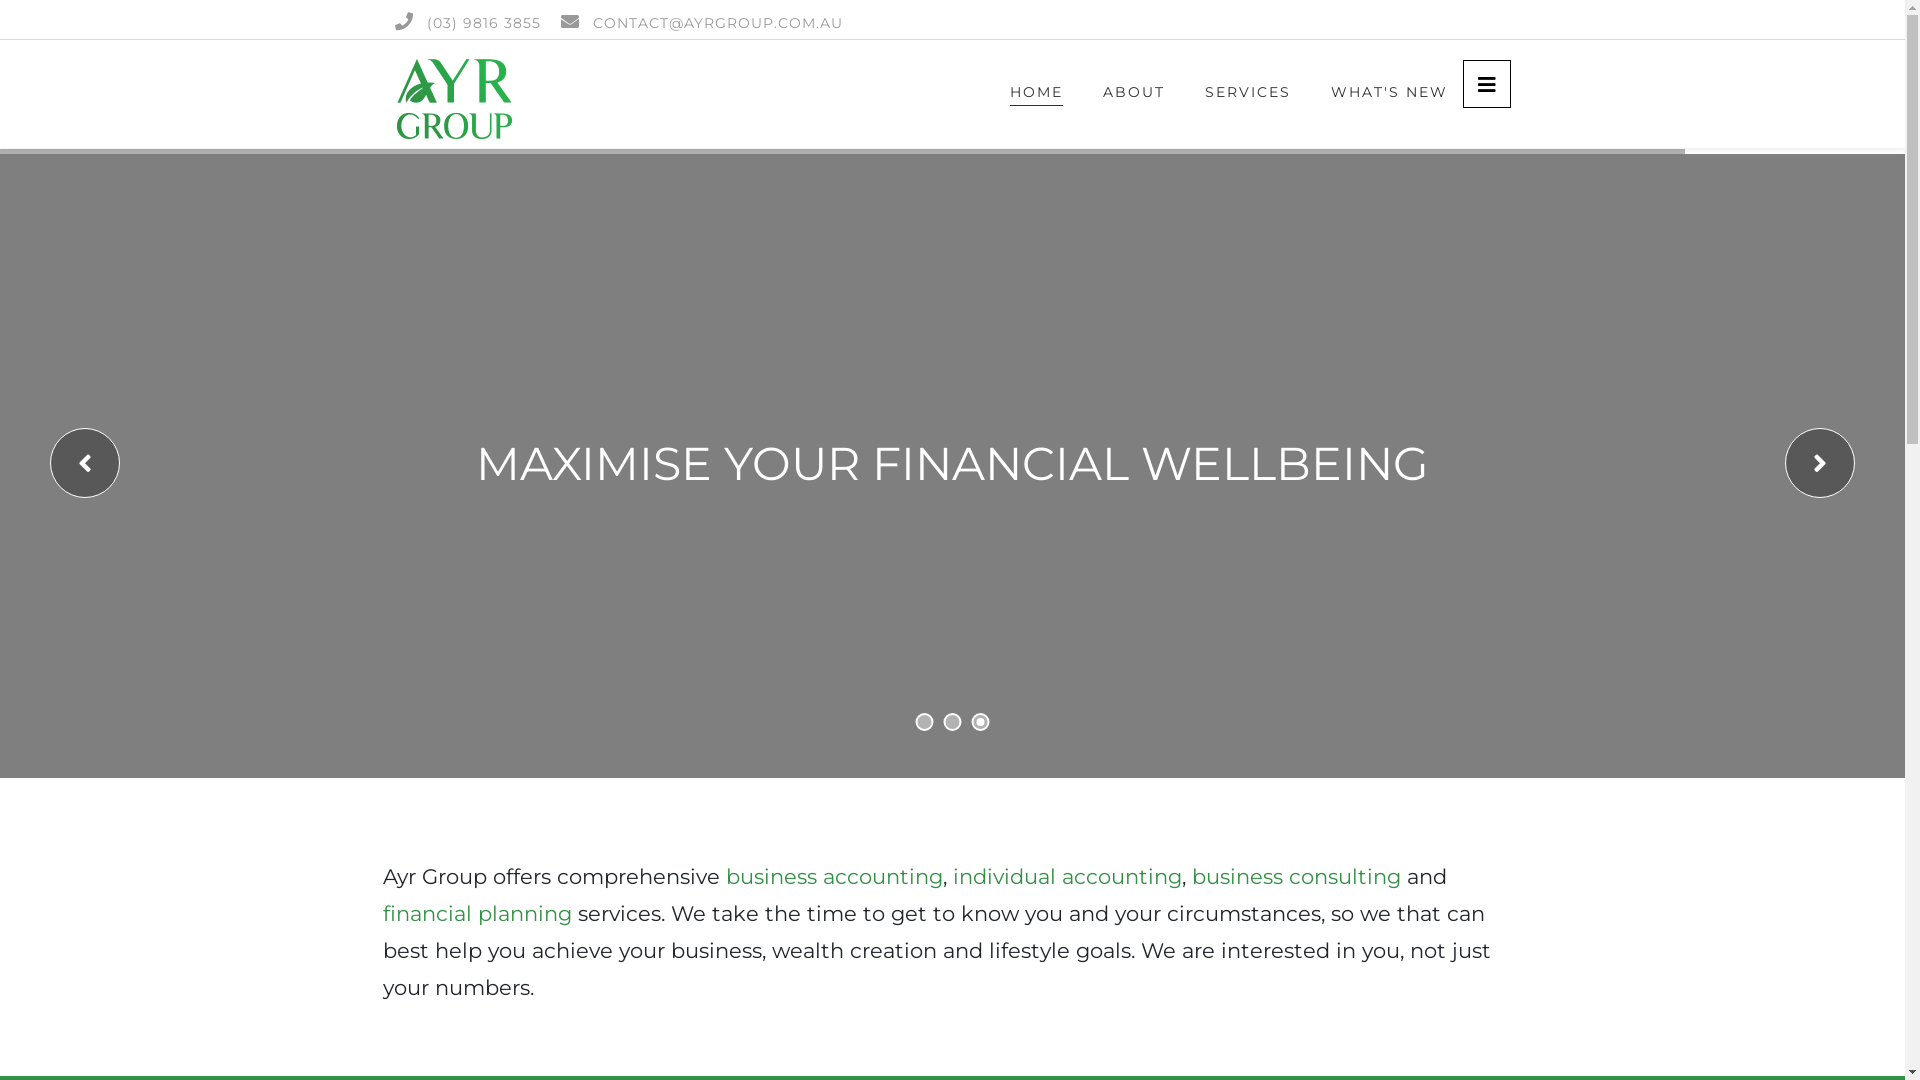  Describe the element at coordinates (1388, 94) in the screenshot. I see `WHAT'S NEW` at that location.